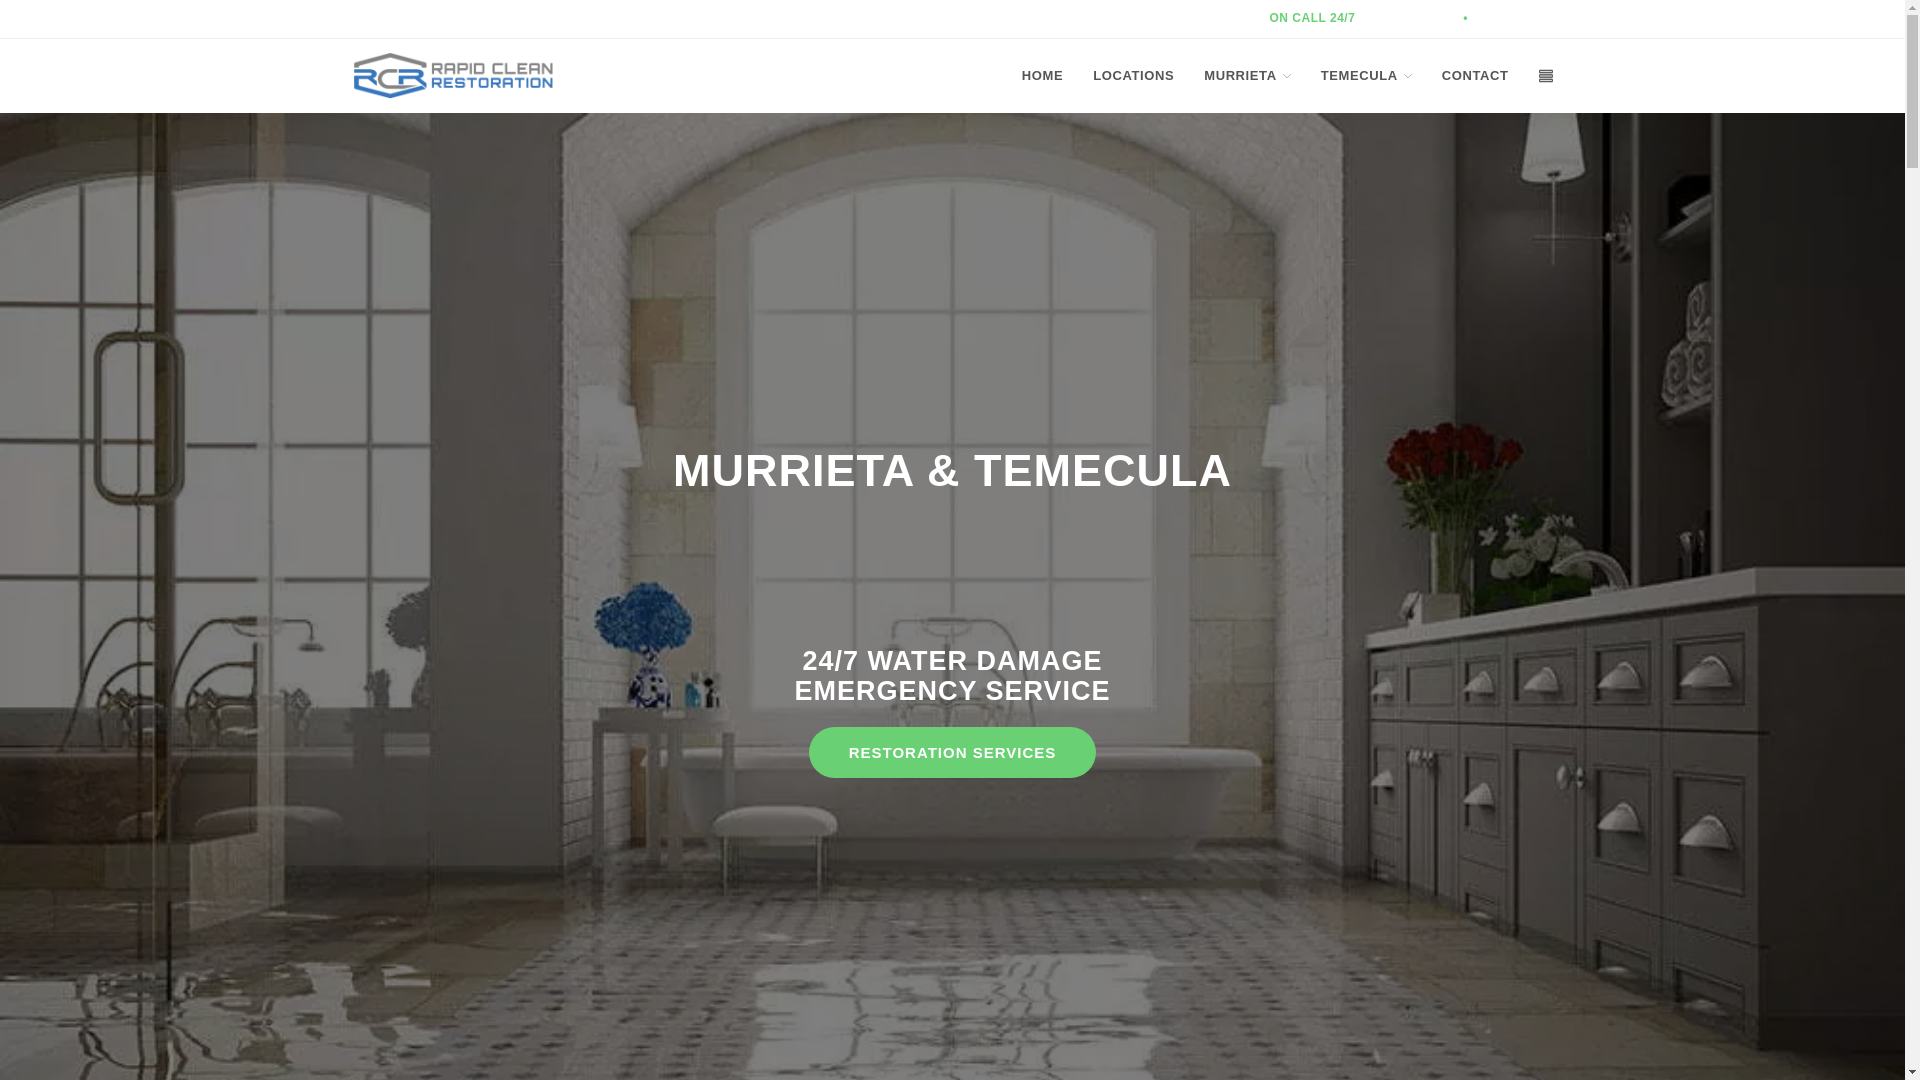 This screenshot has height=1080, width=1920. Describe the element at coordinates (1042, 76) in the screenshot. I see `HOME` at that location.